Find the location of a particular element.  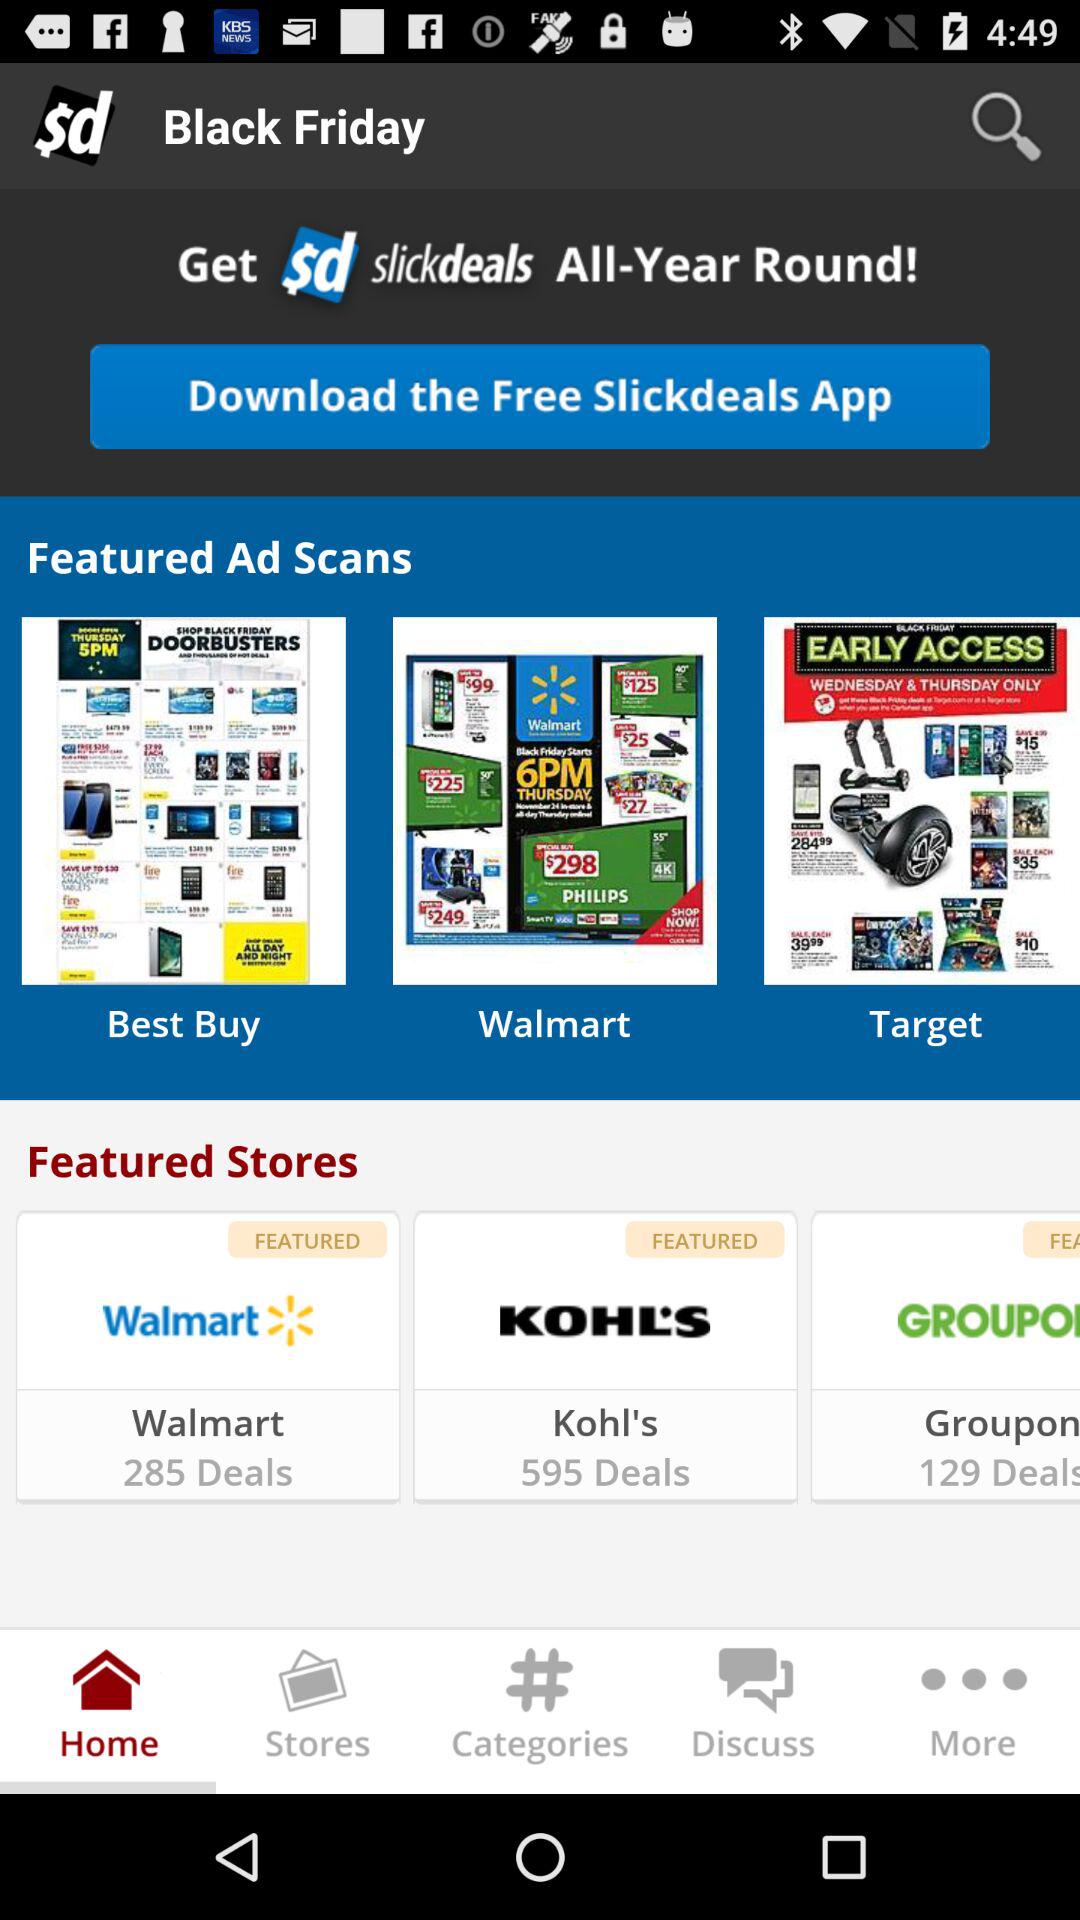

home is located at coordinates (108, 1716).